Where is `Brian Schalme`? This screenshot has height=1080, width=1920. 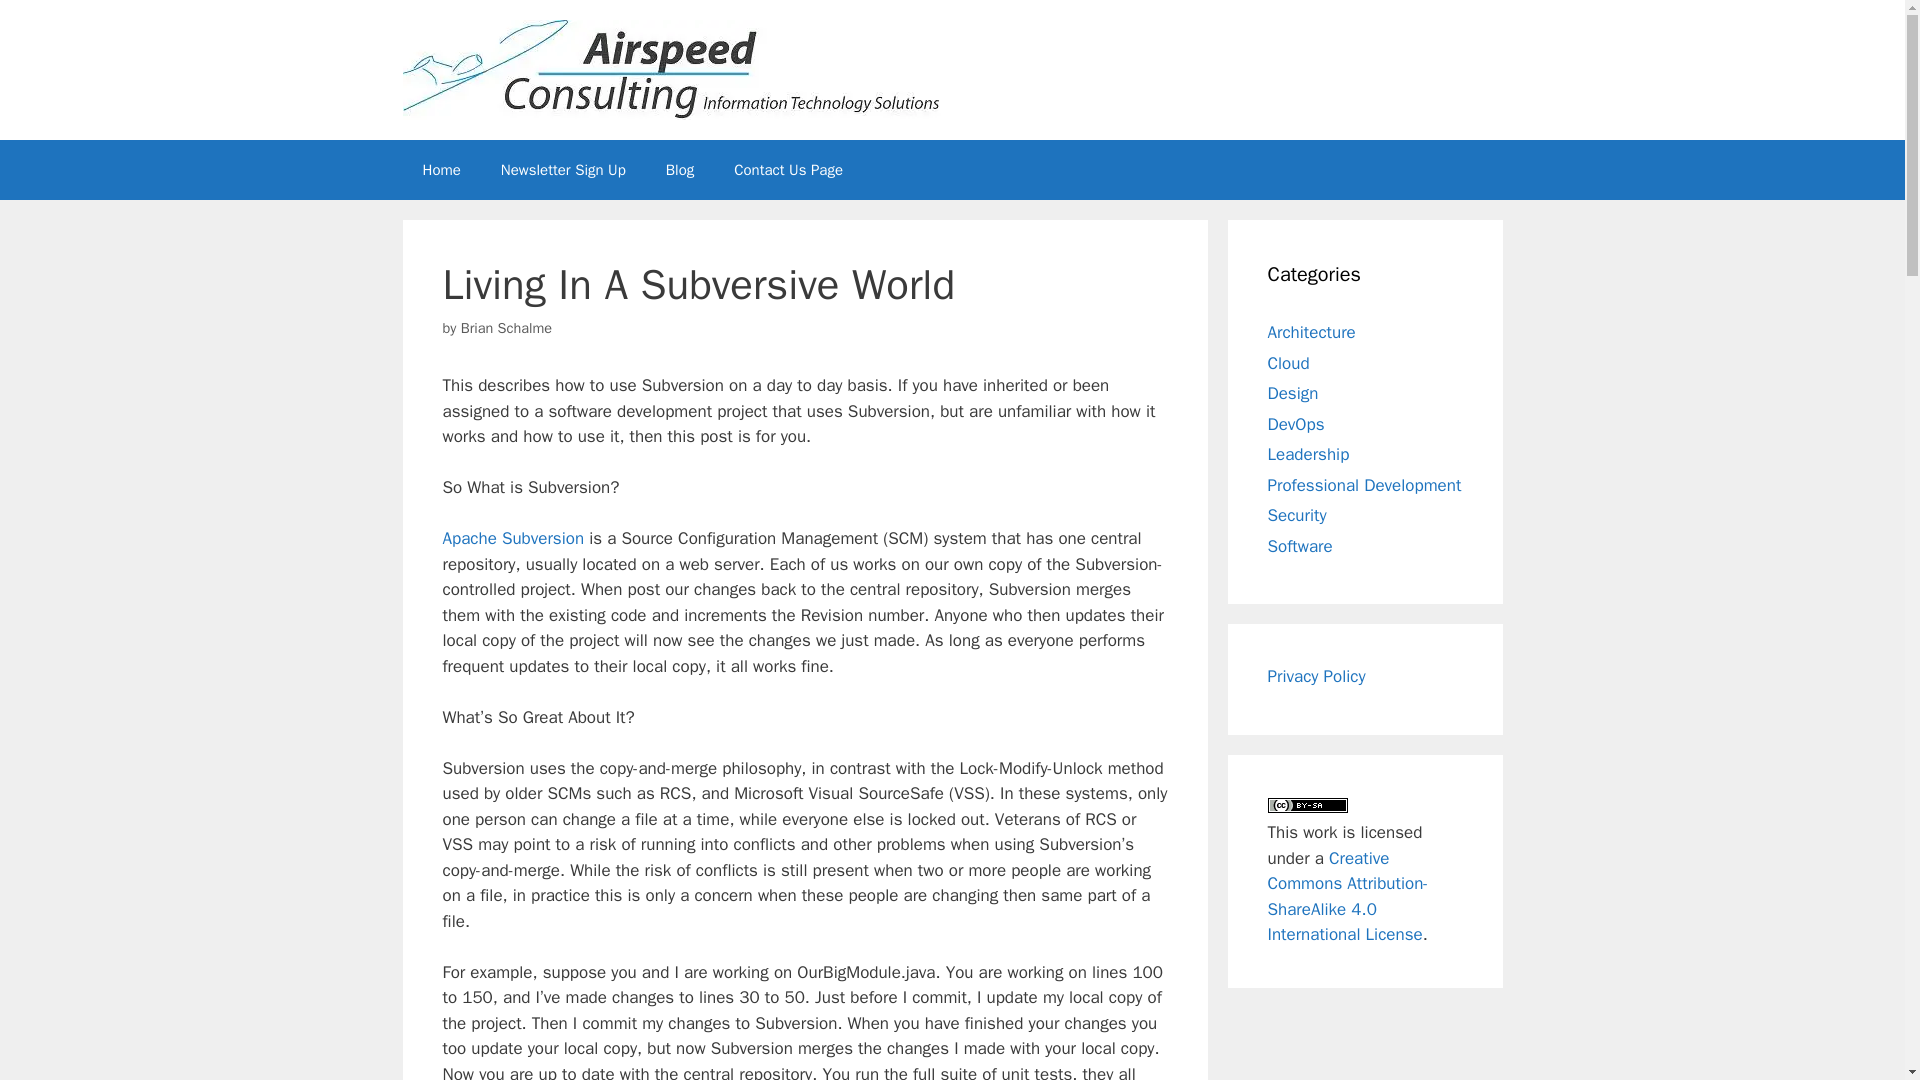
Brian Schalme is located at coordinates (506, 327).